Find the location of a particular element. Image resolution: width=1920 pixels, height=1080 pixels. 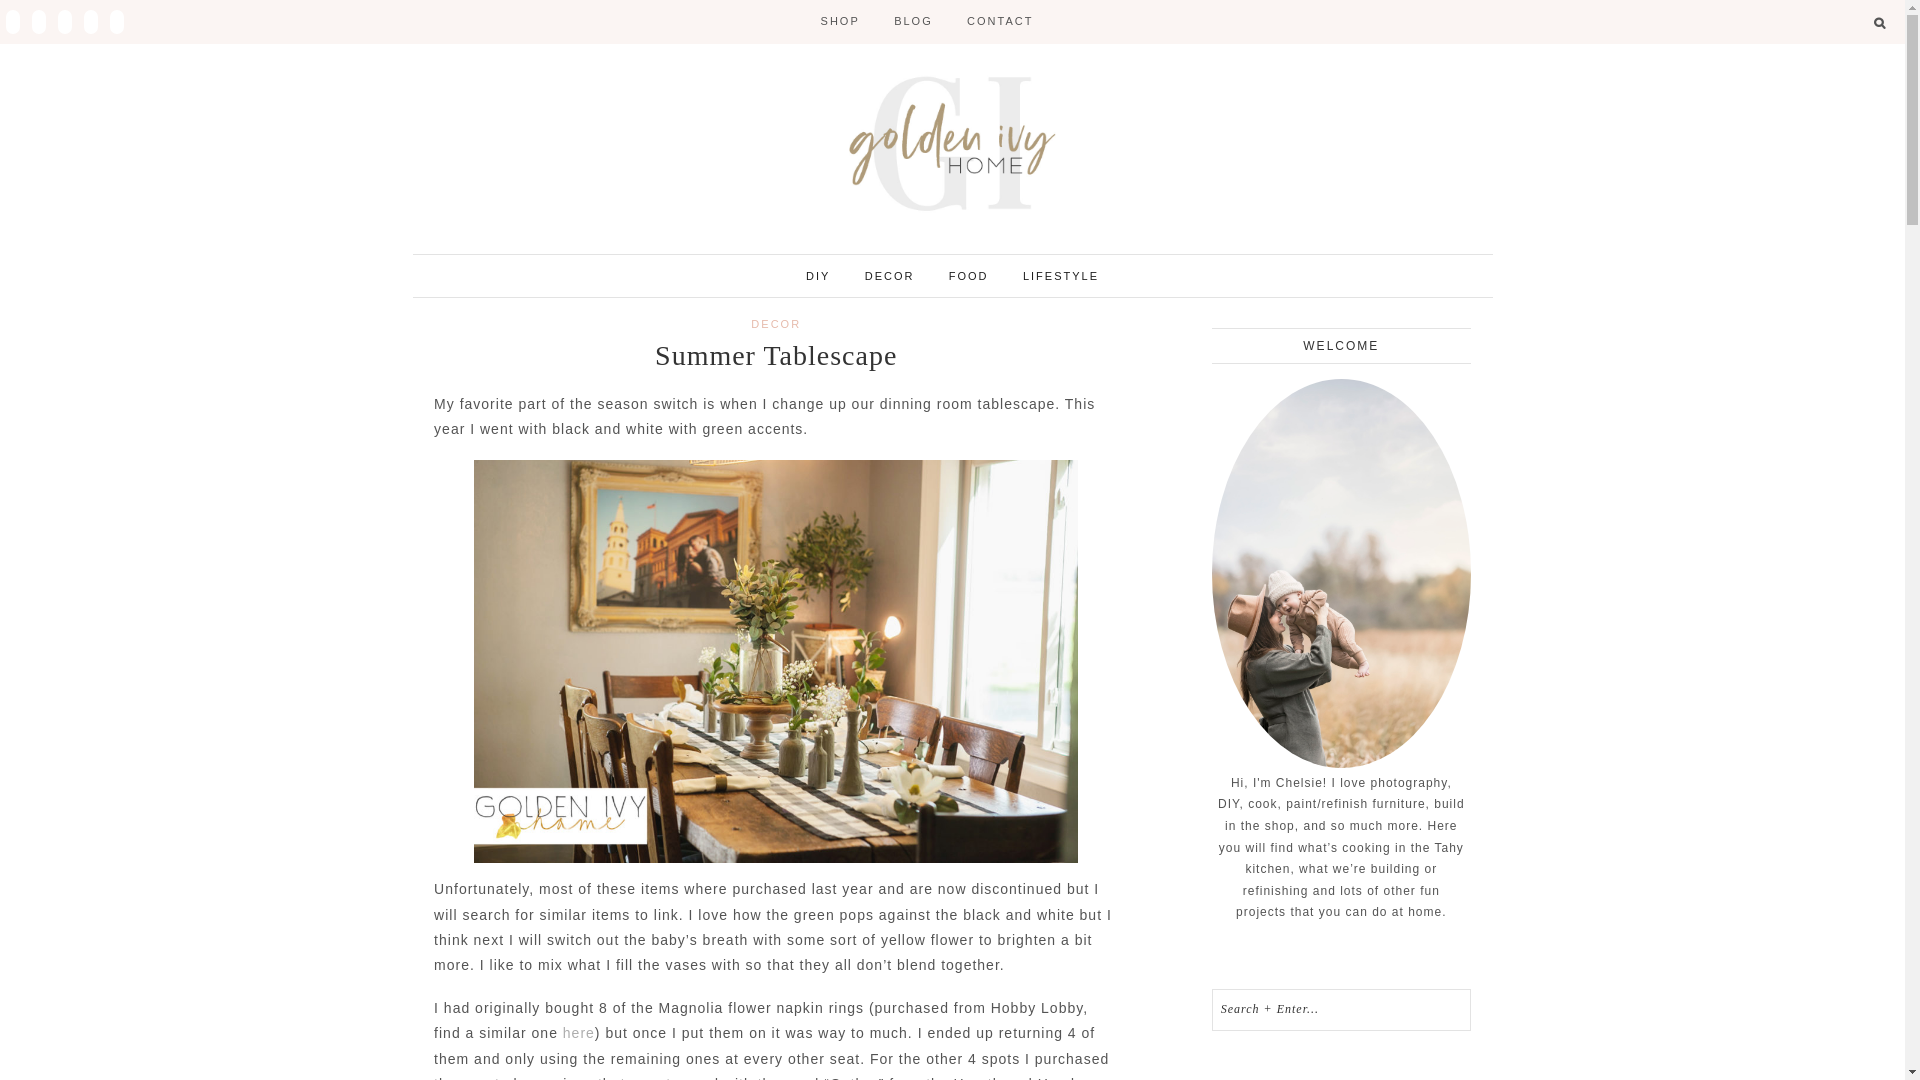

DIY is located at coordinates (818, 276).